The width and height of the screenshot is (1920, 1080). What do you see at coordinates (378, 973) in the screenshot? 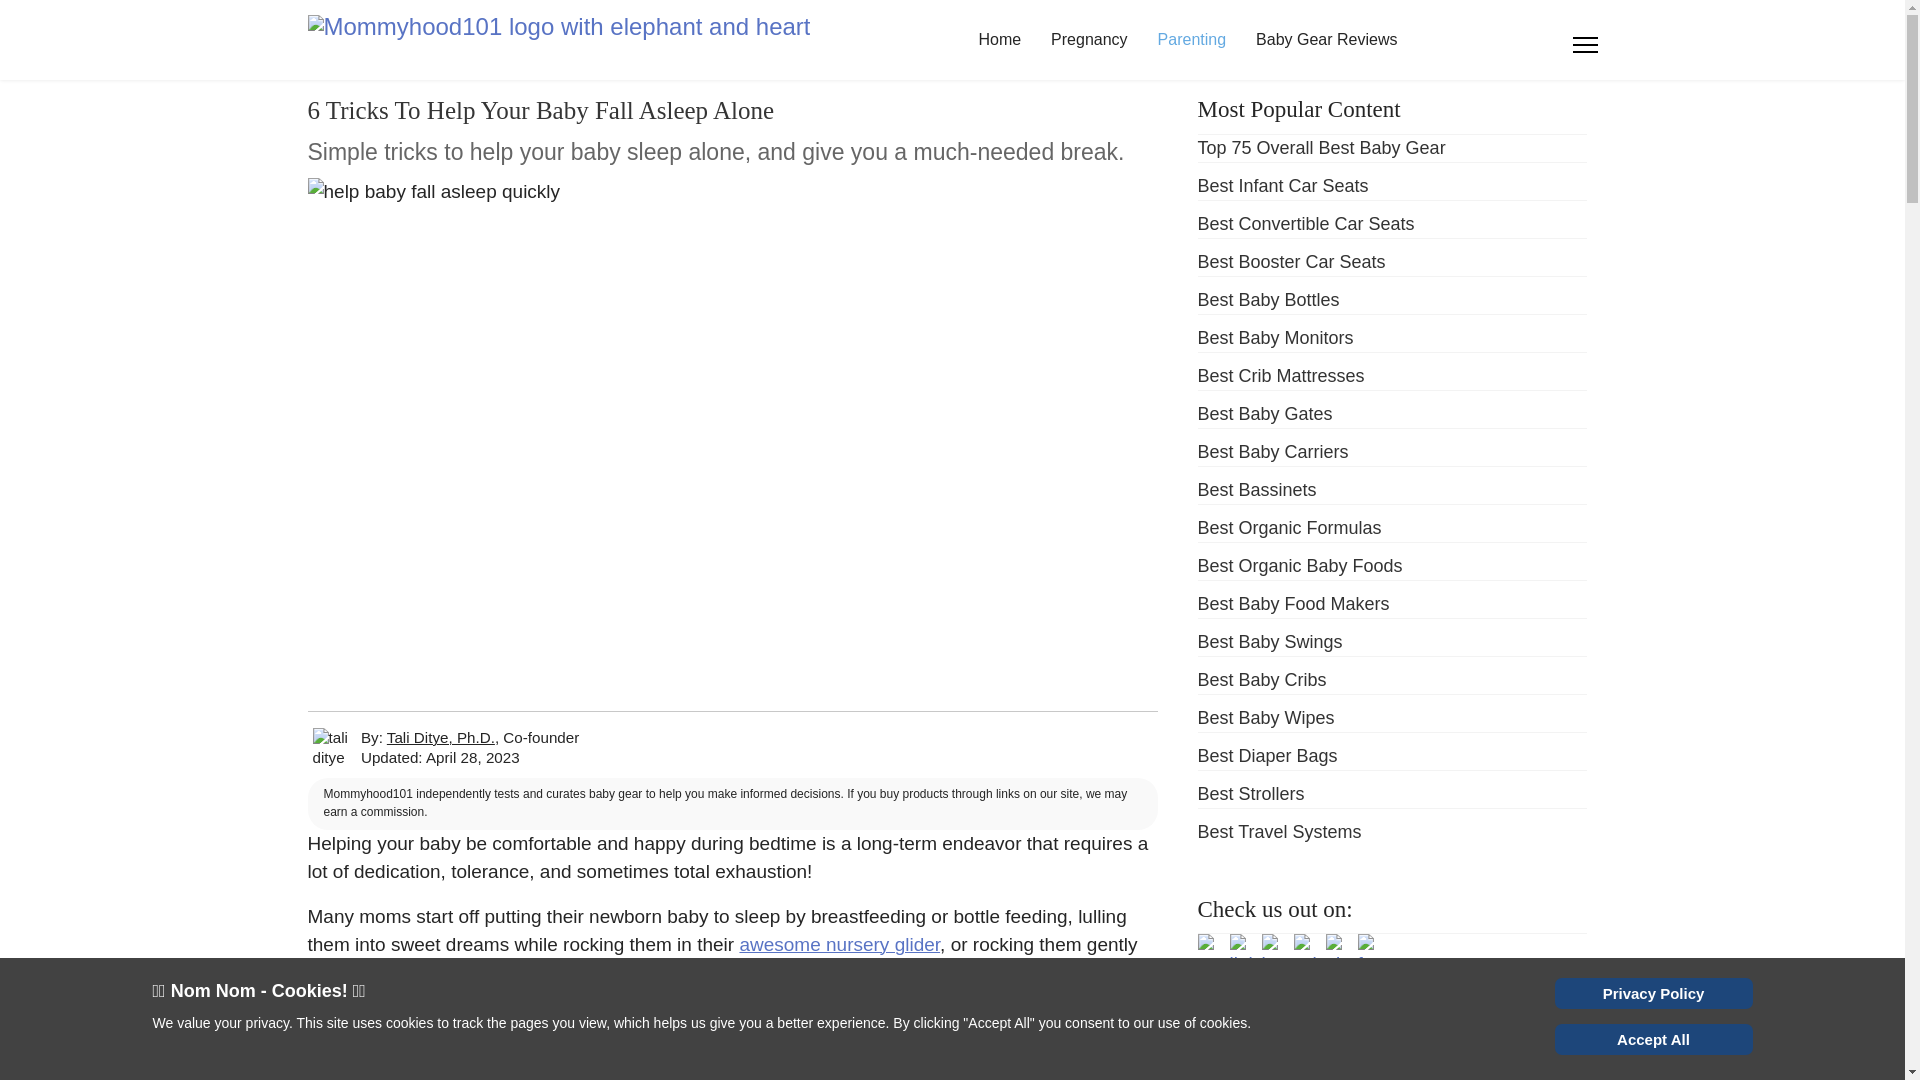
I see `bassinet` at bounding box center [378, 973].